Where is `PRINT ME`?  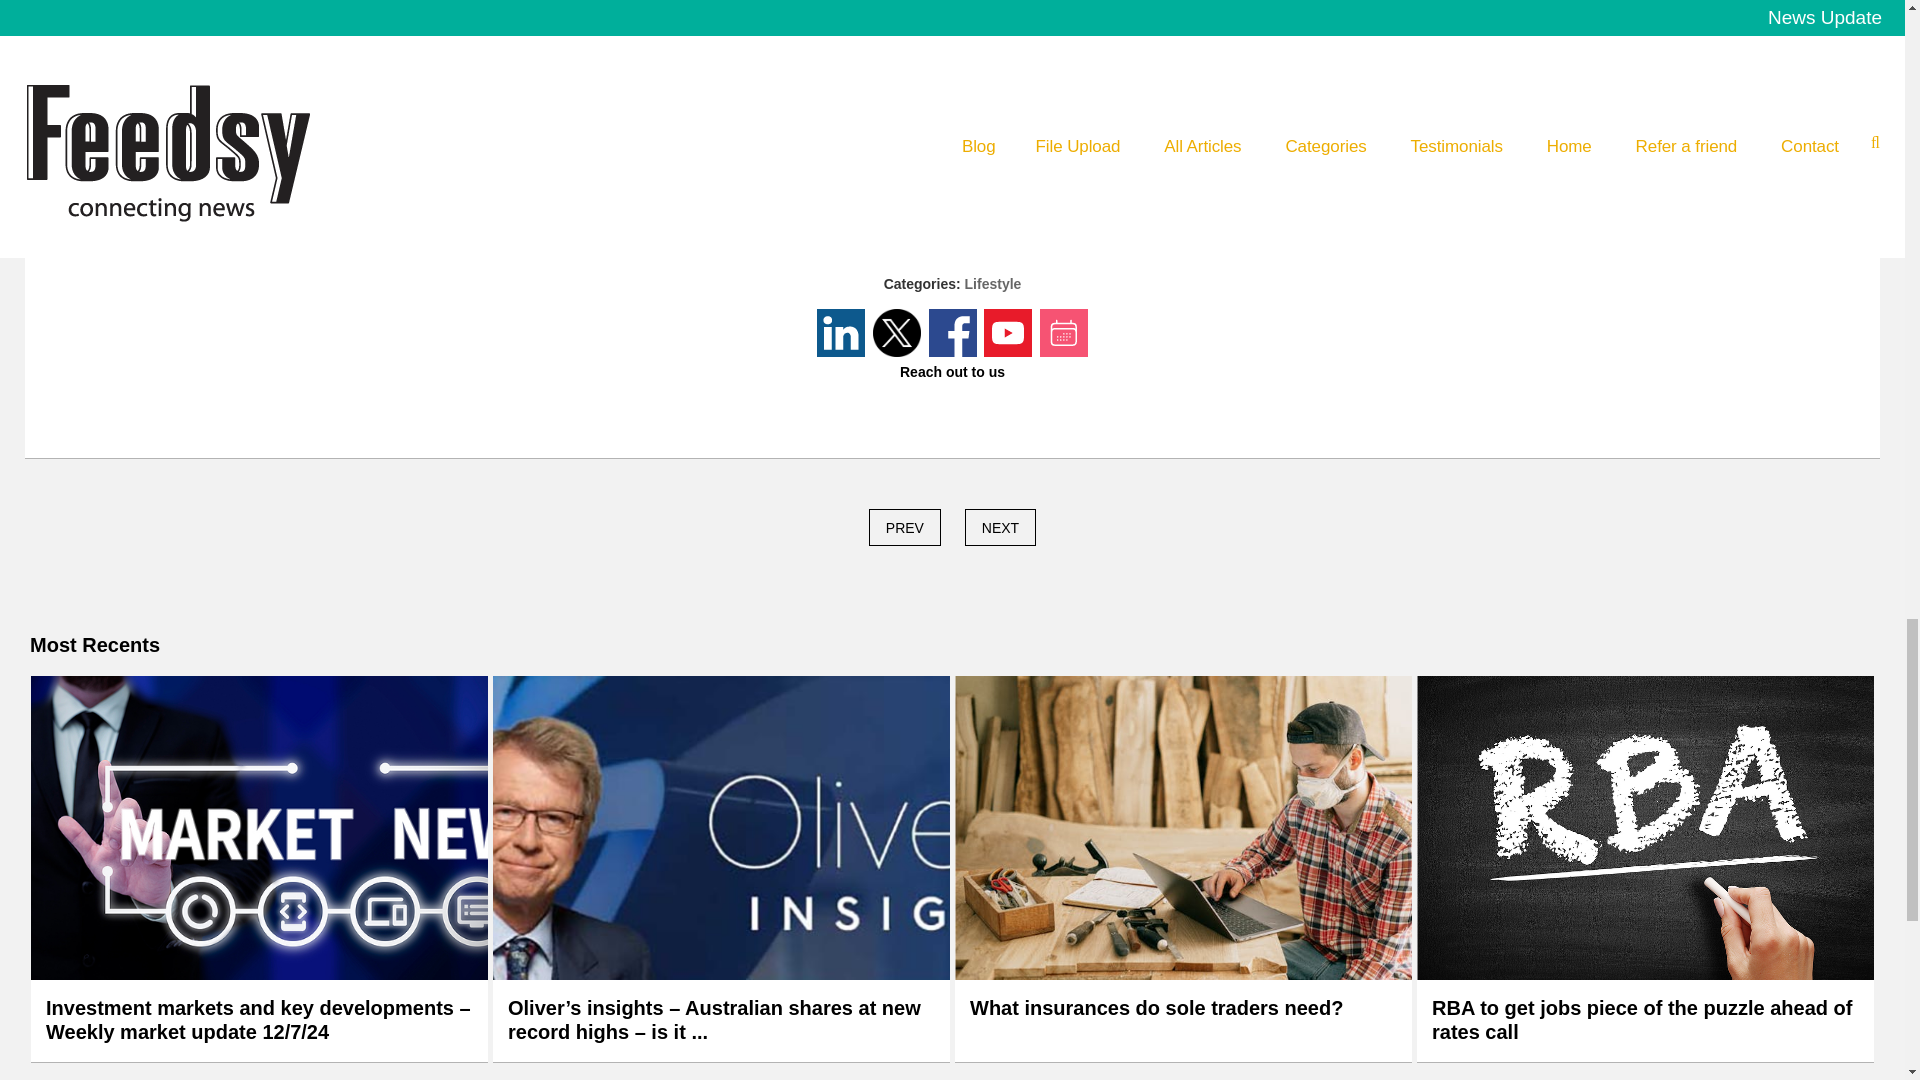
PRINT ME is located at coordinates (952, 76).